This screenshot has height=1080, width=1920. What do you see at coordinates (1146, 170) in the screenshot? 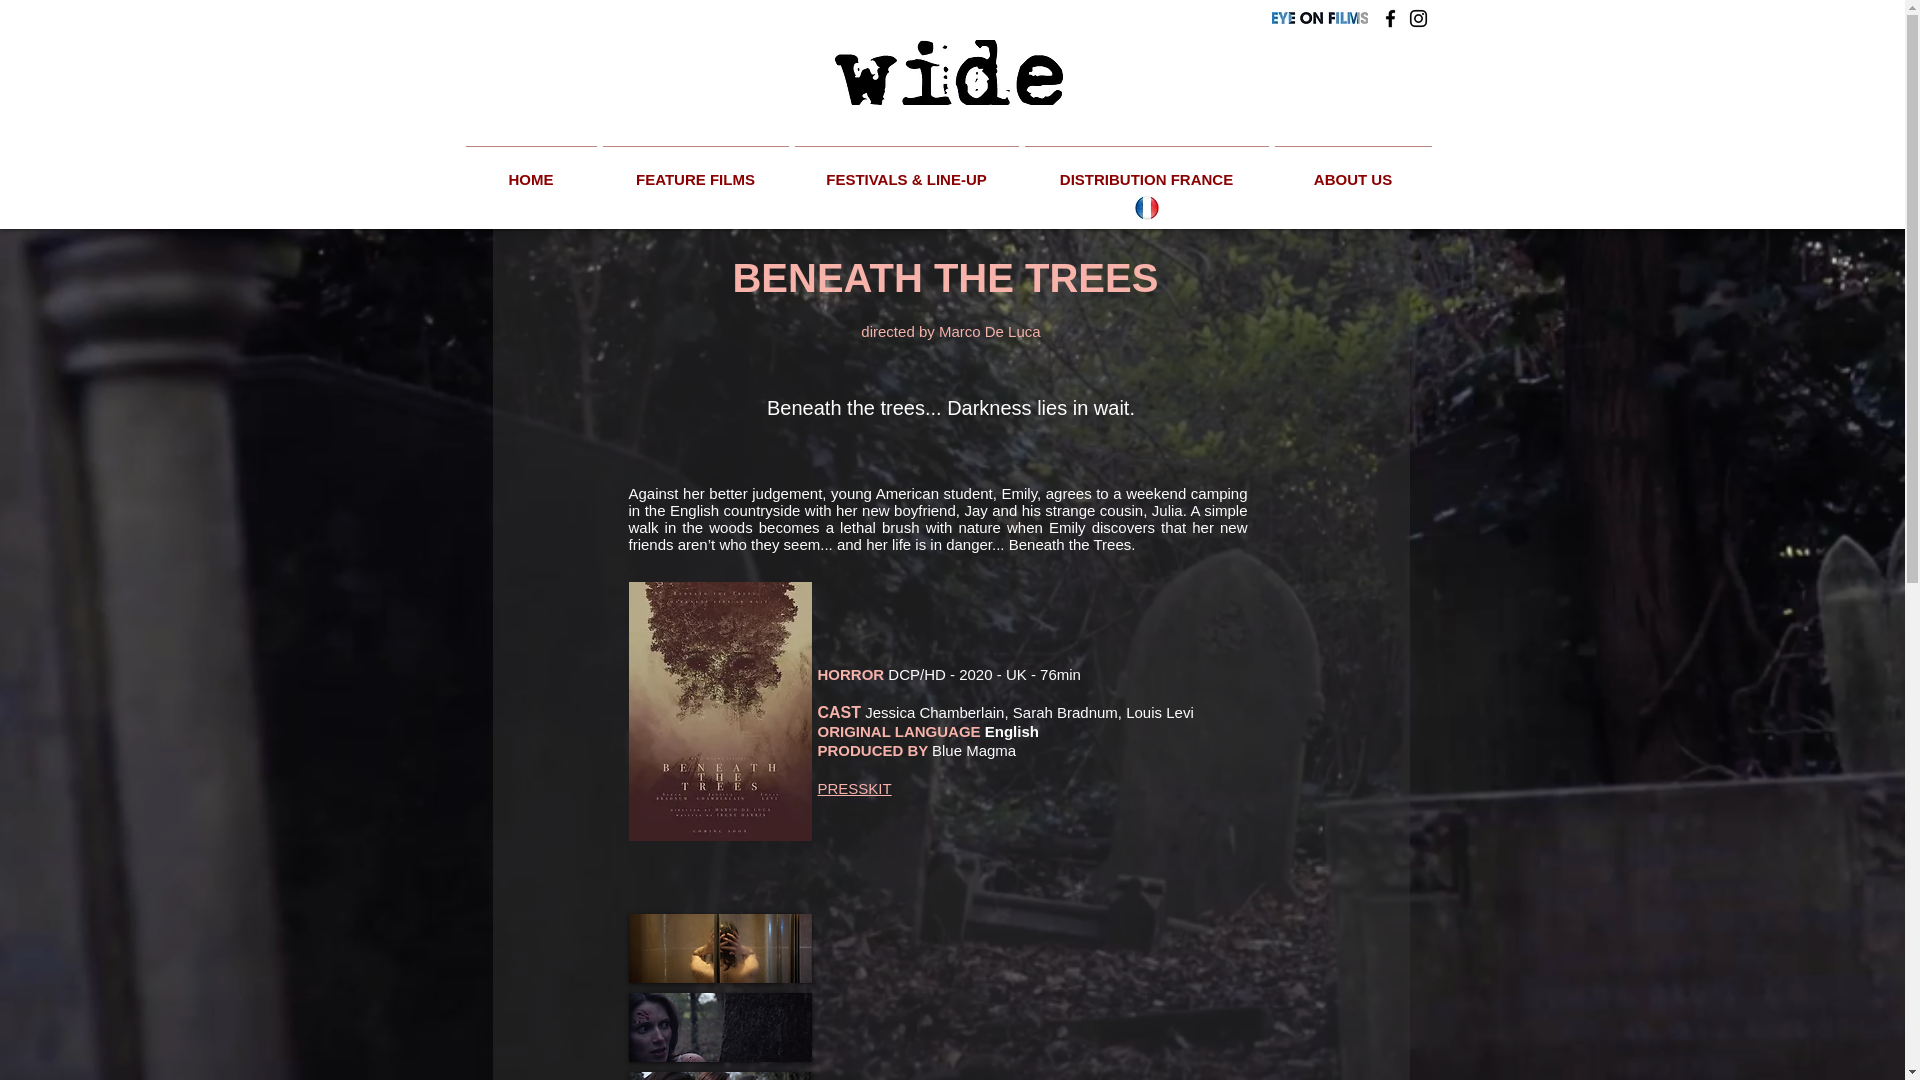
I see `DISTRIBUTION FRANCE` at bounding box center [1146, 170].